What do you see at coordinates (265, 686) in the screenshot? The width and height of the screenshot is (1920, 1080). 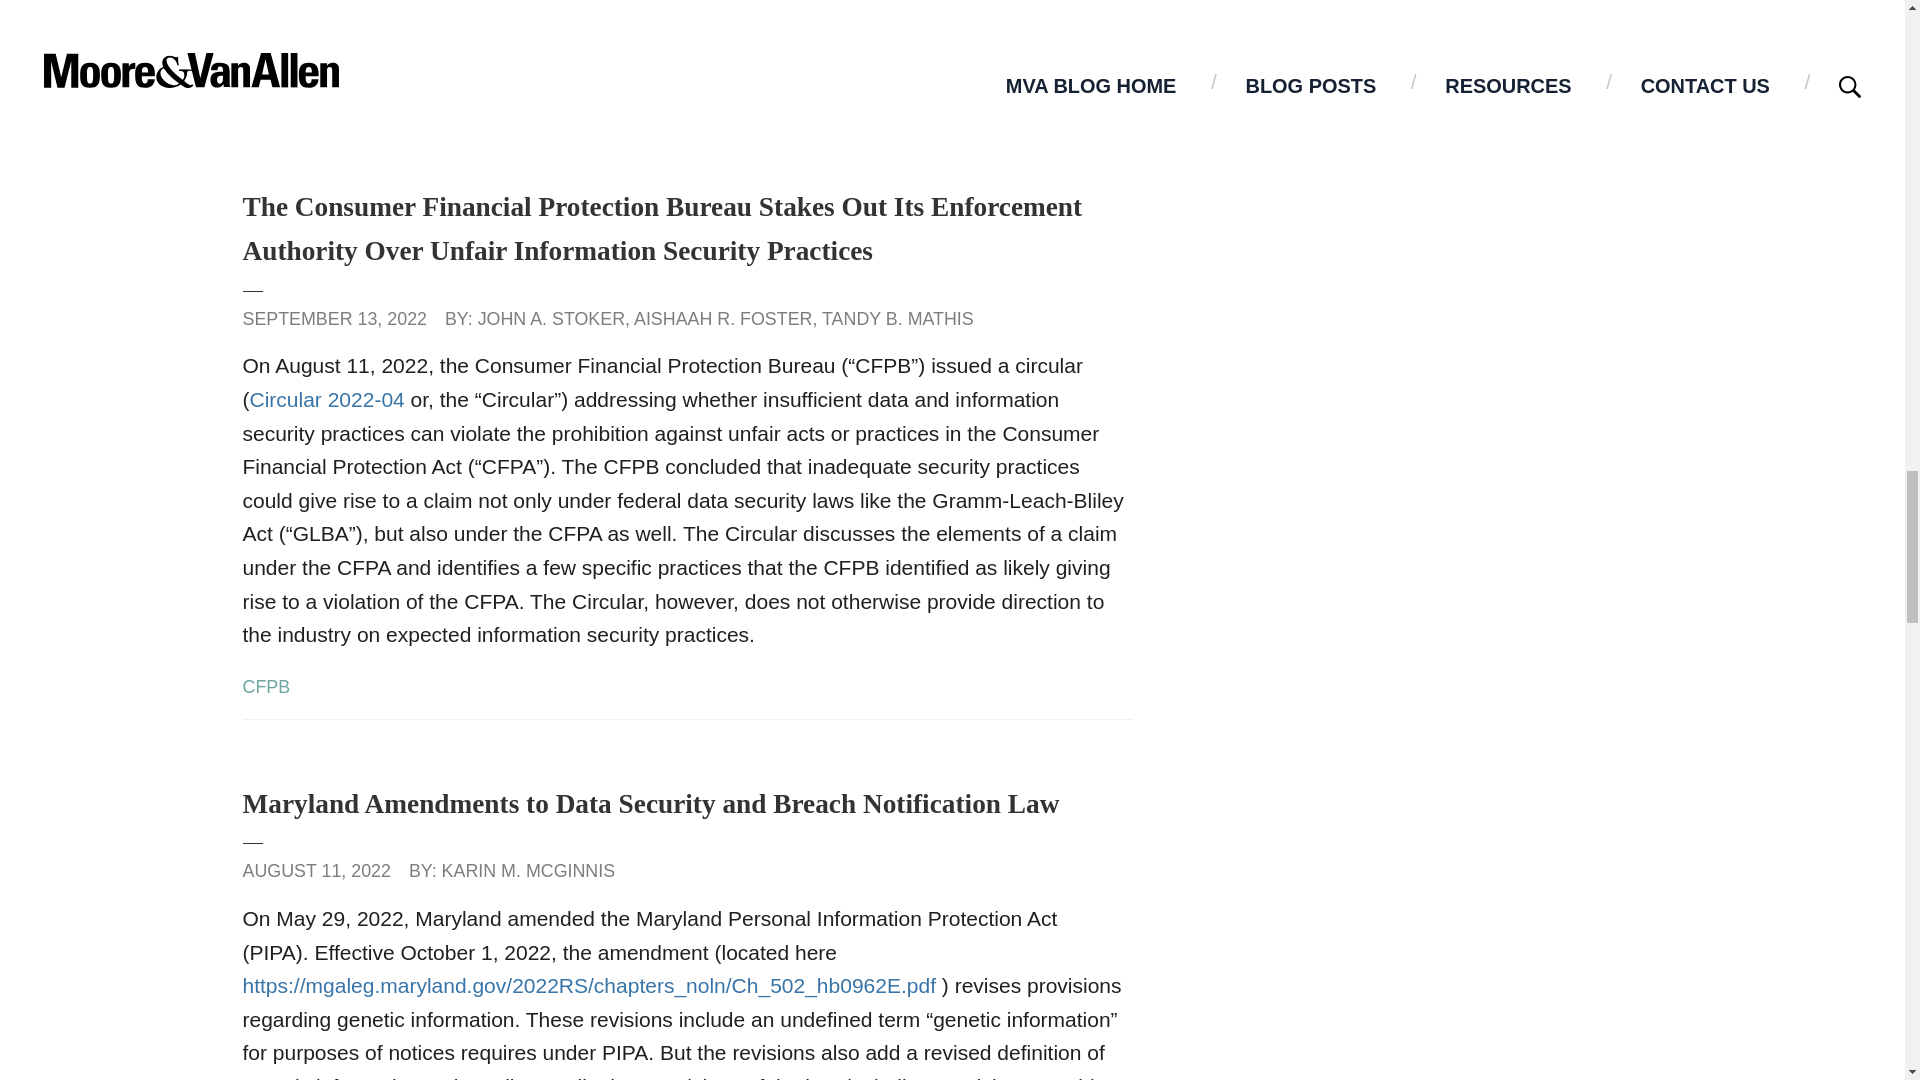 I see `CFPB` at bounding box center [265, 686].